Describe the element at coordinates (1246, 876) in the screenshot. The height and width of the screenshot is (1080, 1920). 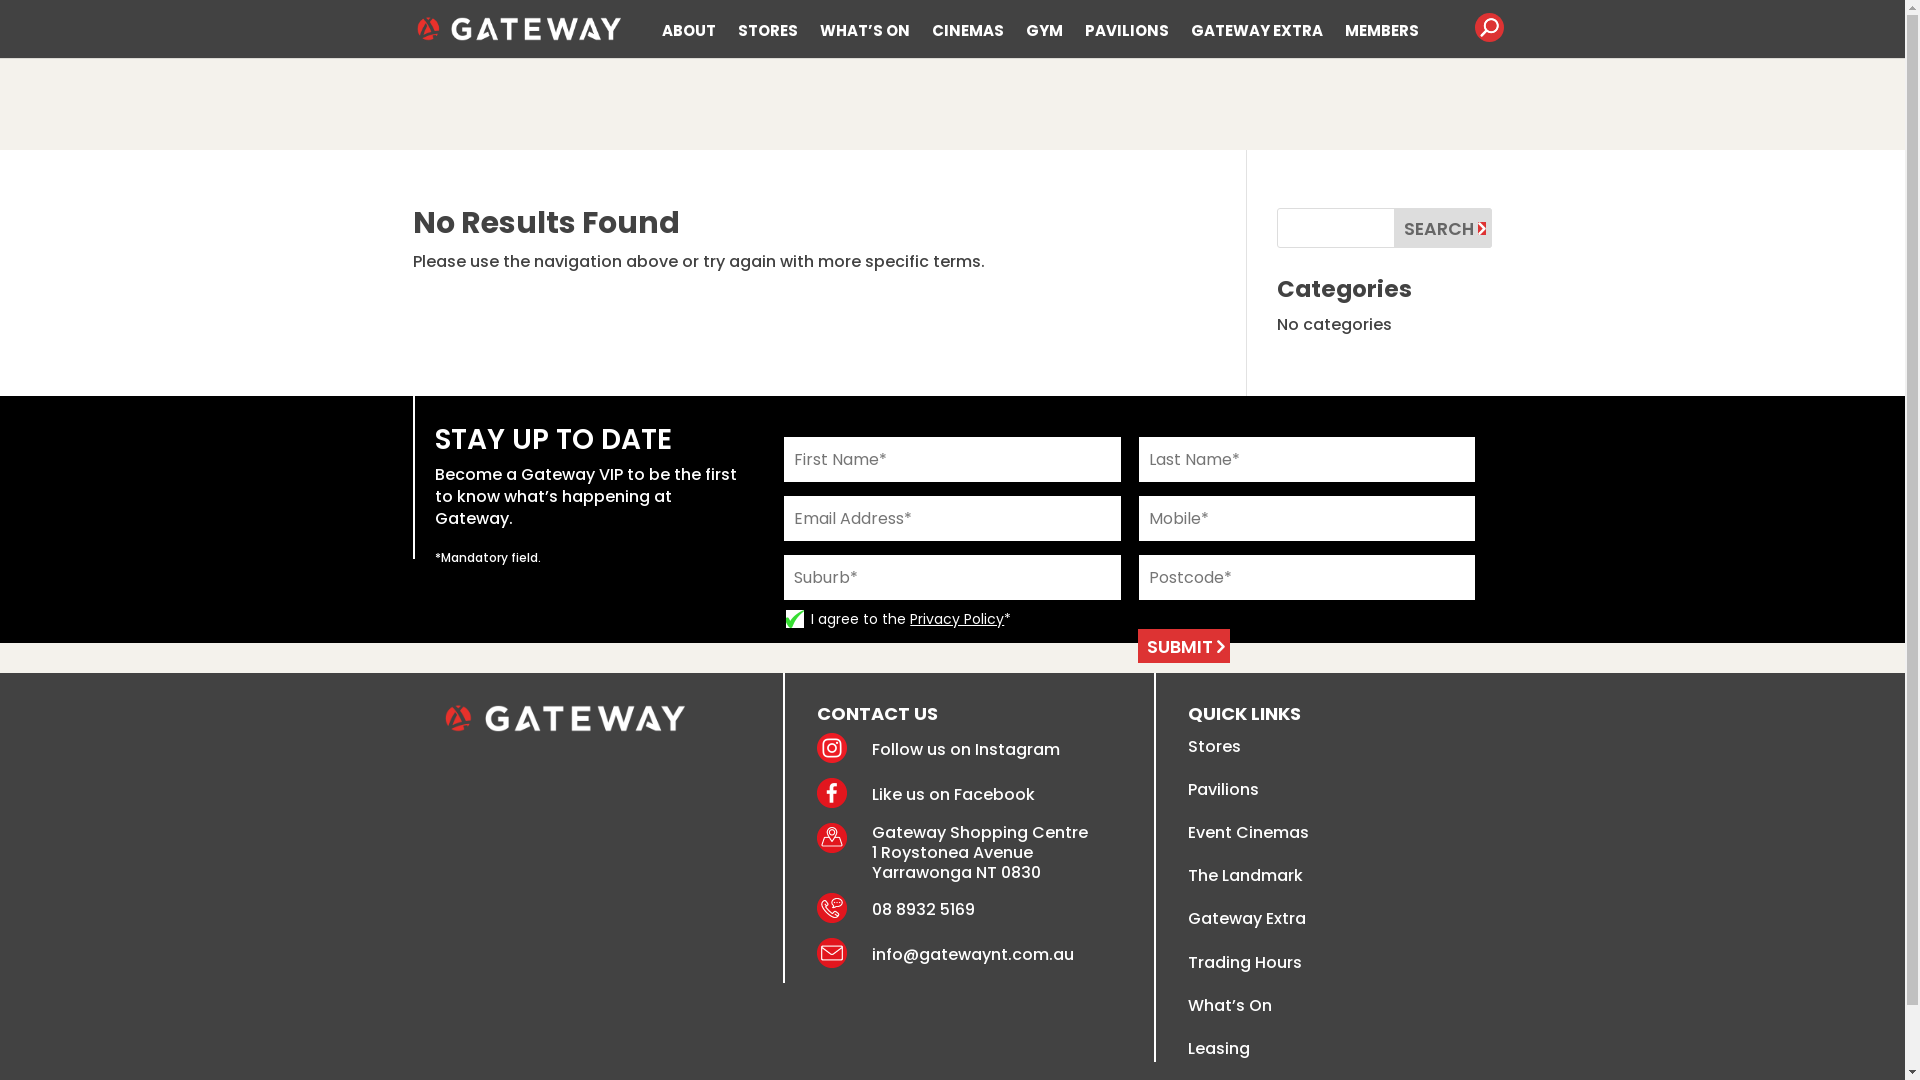
I see `The Landmark` at that location.